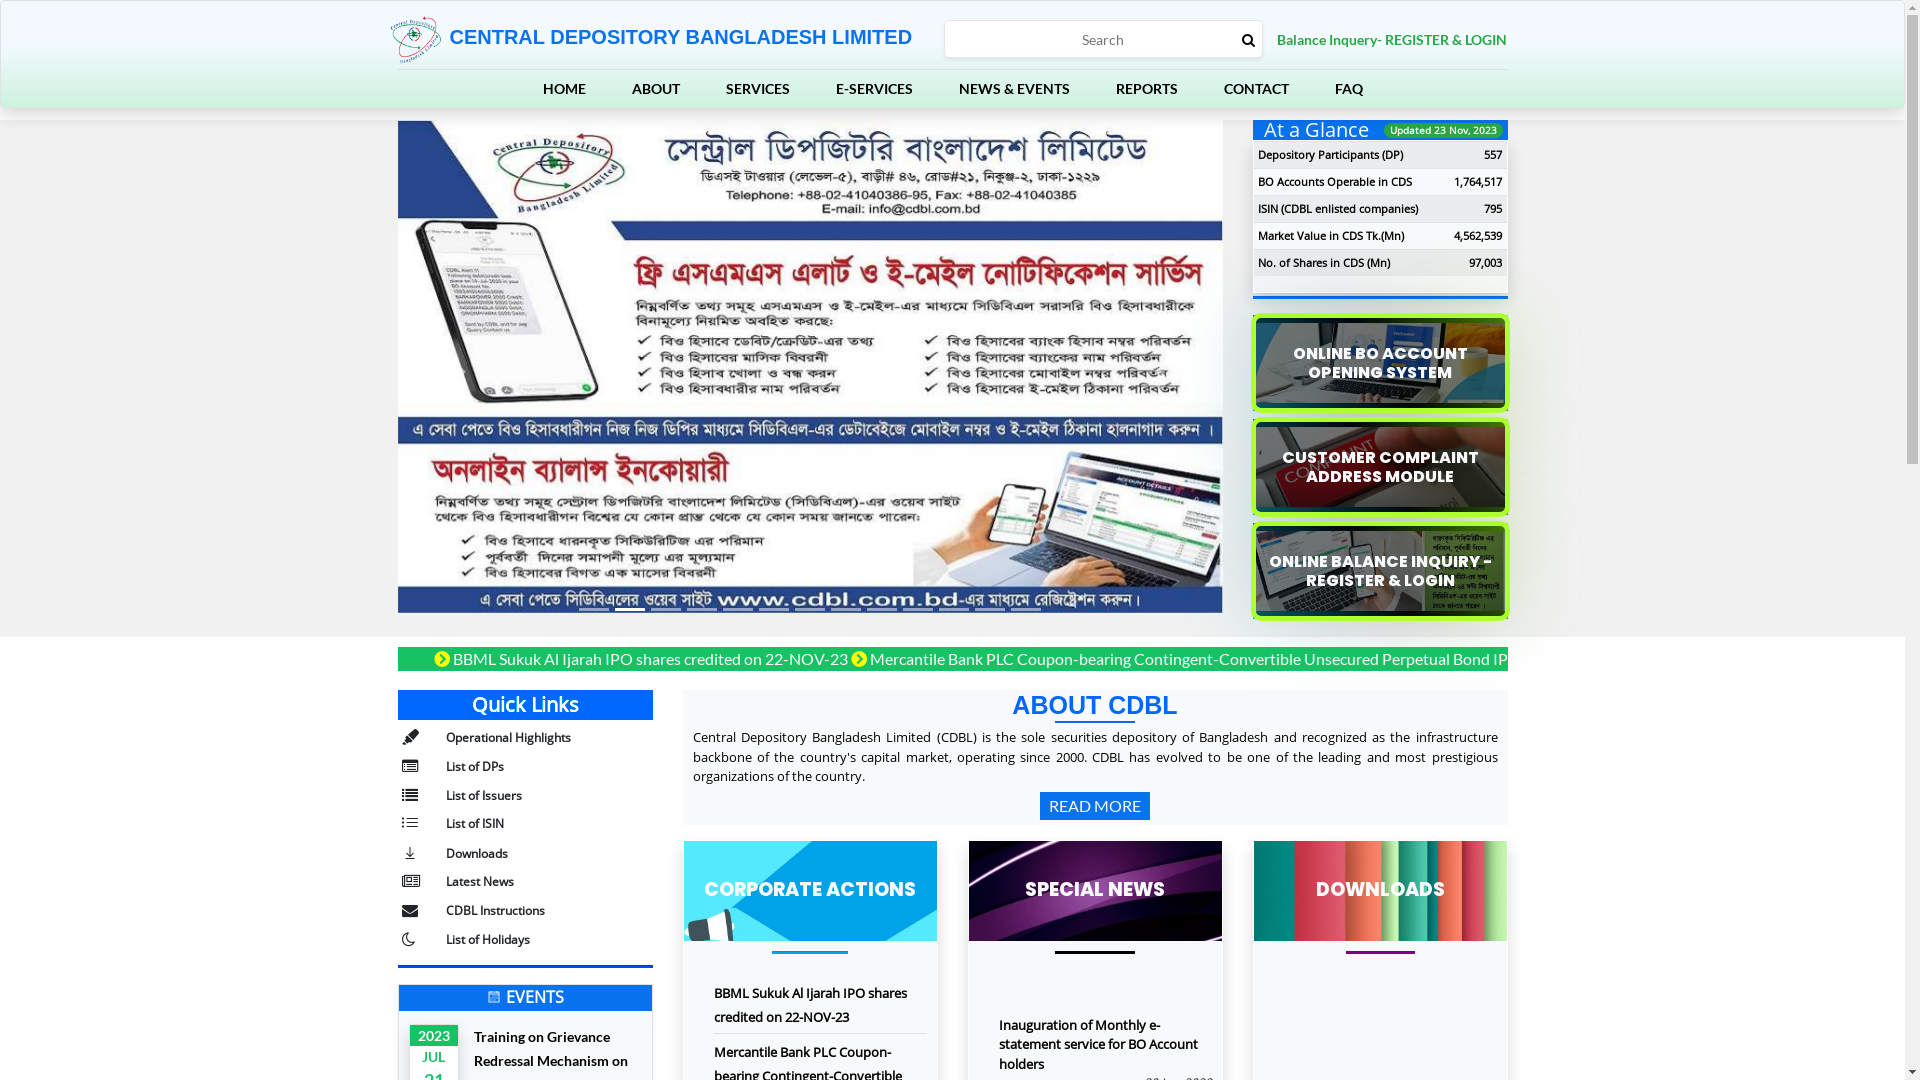 Image resolution: width=1920 pixels, height=1080 pixels. What do you see at coordinates (1256, 88) in the screenshot?
I see `CONTACT` at bounding box center [1256, 88].